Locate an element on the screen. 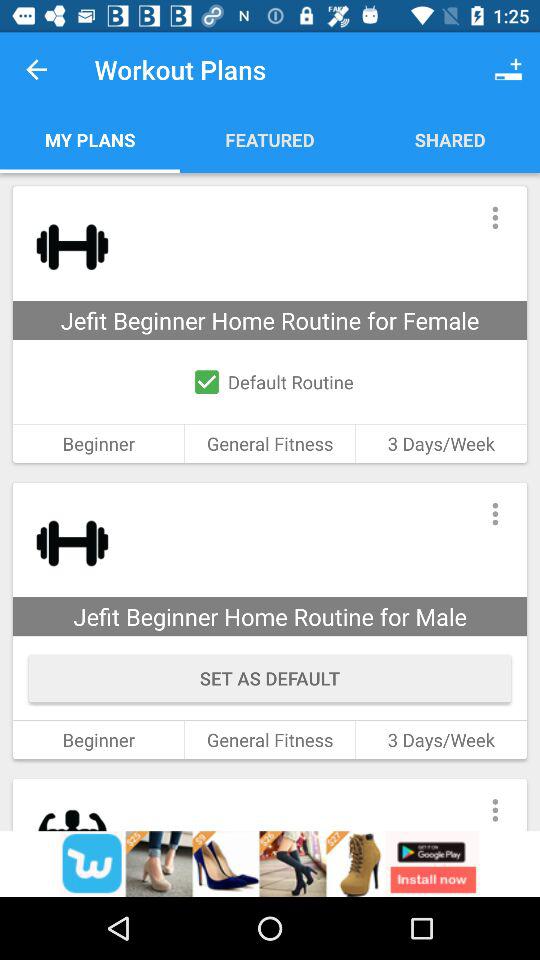 Image resolution: width=540 pixels, height=960 pixels. access pulldown menu is located at coordinates (494, 218).